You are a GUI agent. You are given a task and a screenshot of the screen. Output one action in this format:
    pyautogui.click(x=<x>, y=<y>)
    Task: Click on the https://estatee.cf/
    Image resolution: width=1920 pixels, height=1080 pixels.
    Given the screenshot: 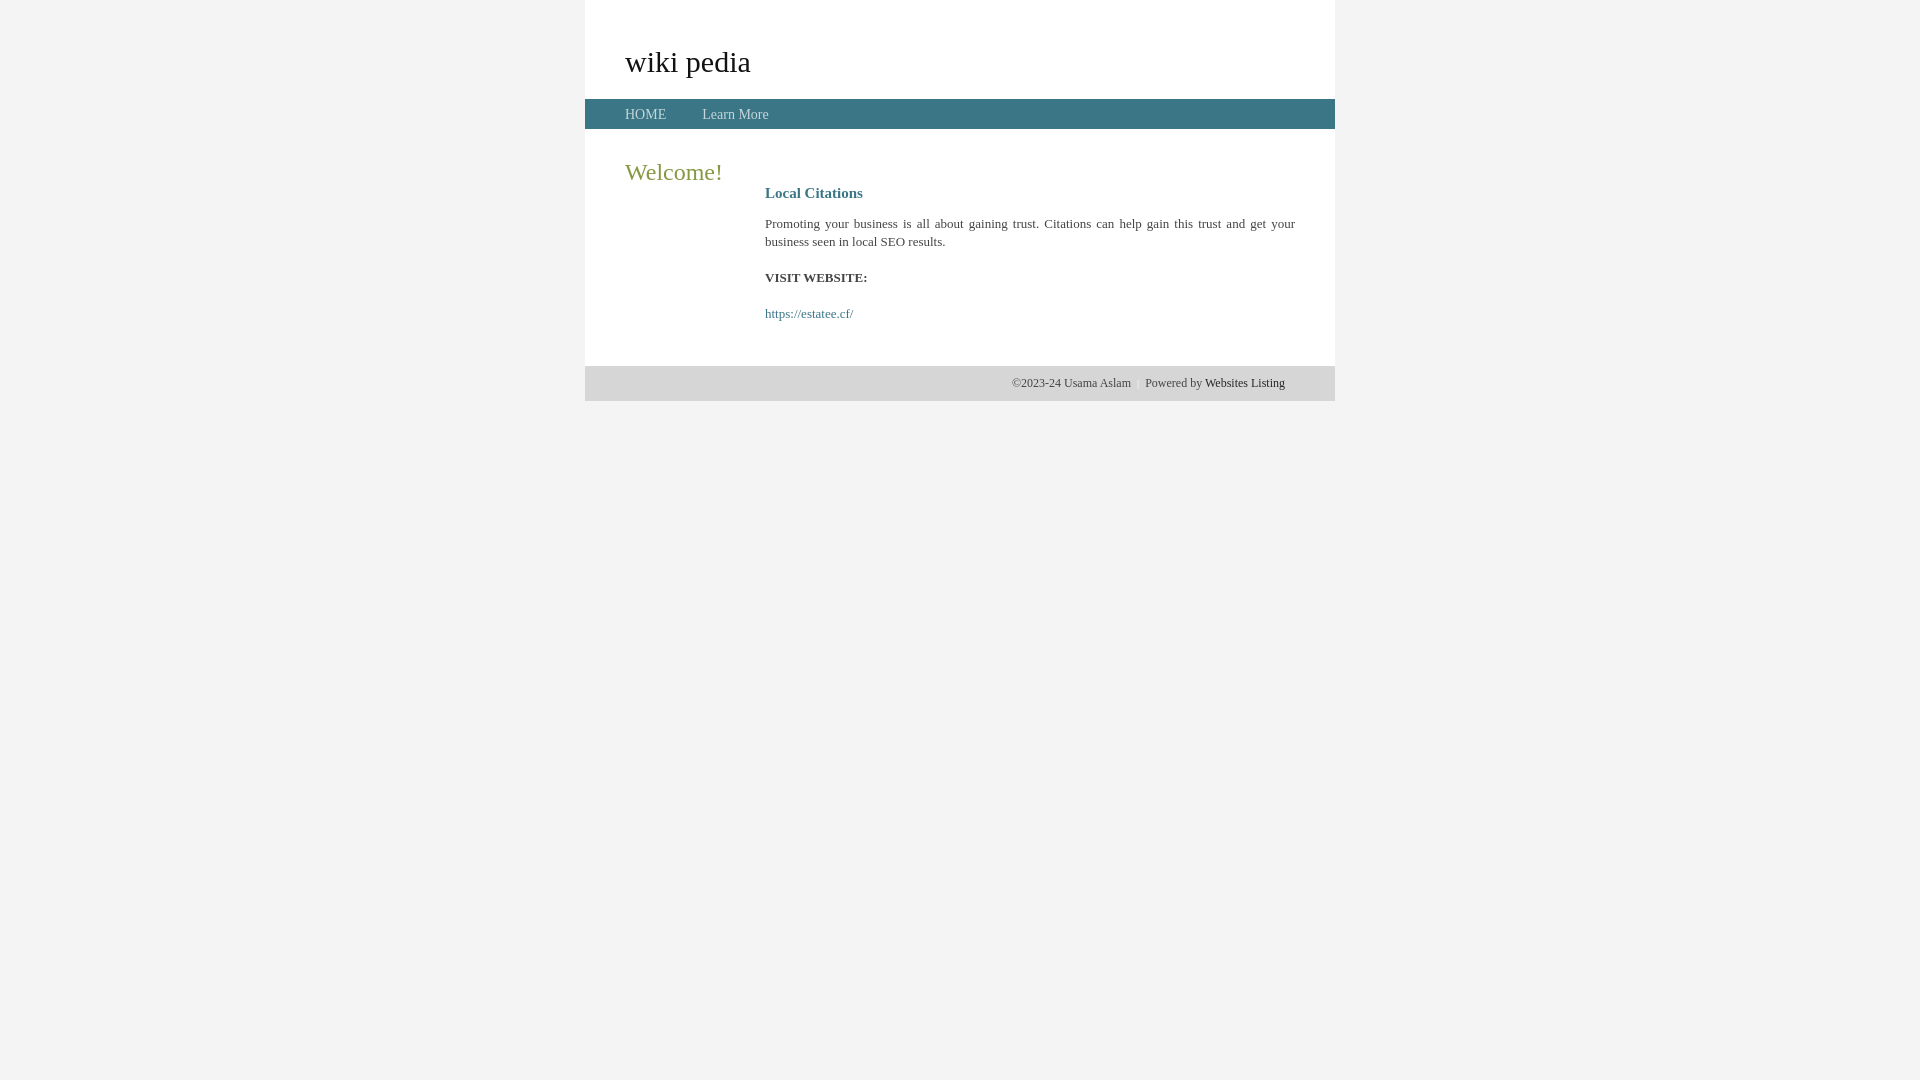 What is the action you would take?
    pyautogui.click(x=809, y=314)
    